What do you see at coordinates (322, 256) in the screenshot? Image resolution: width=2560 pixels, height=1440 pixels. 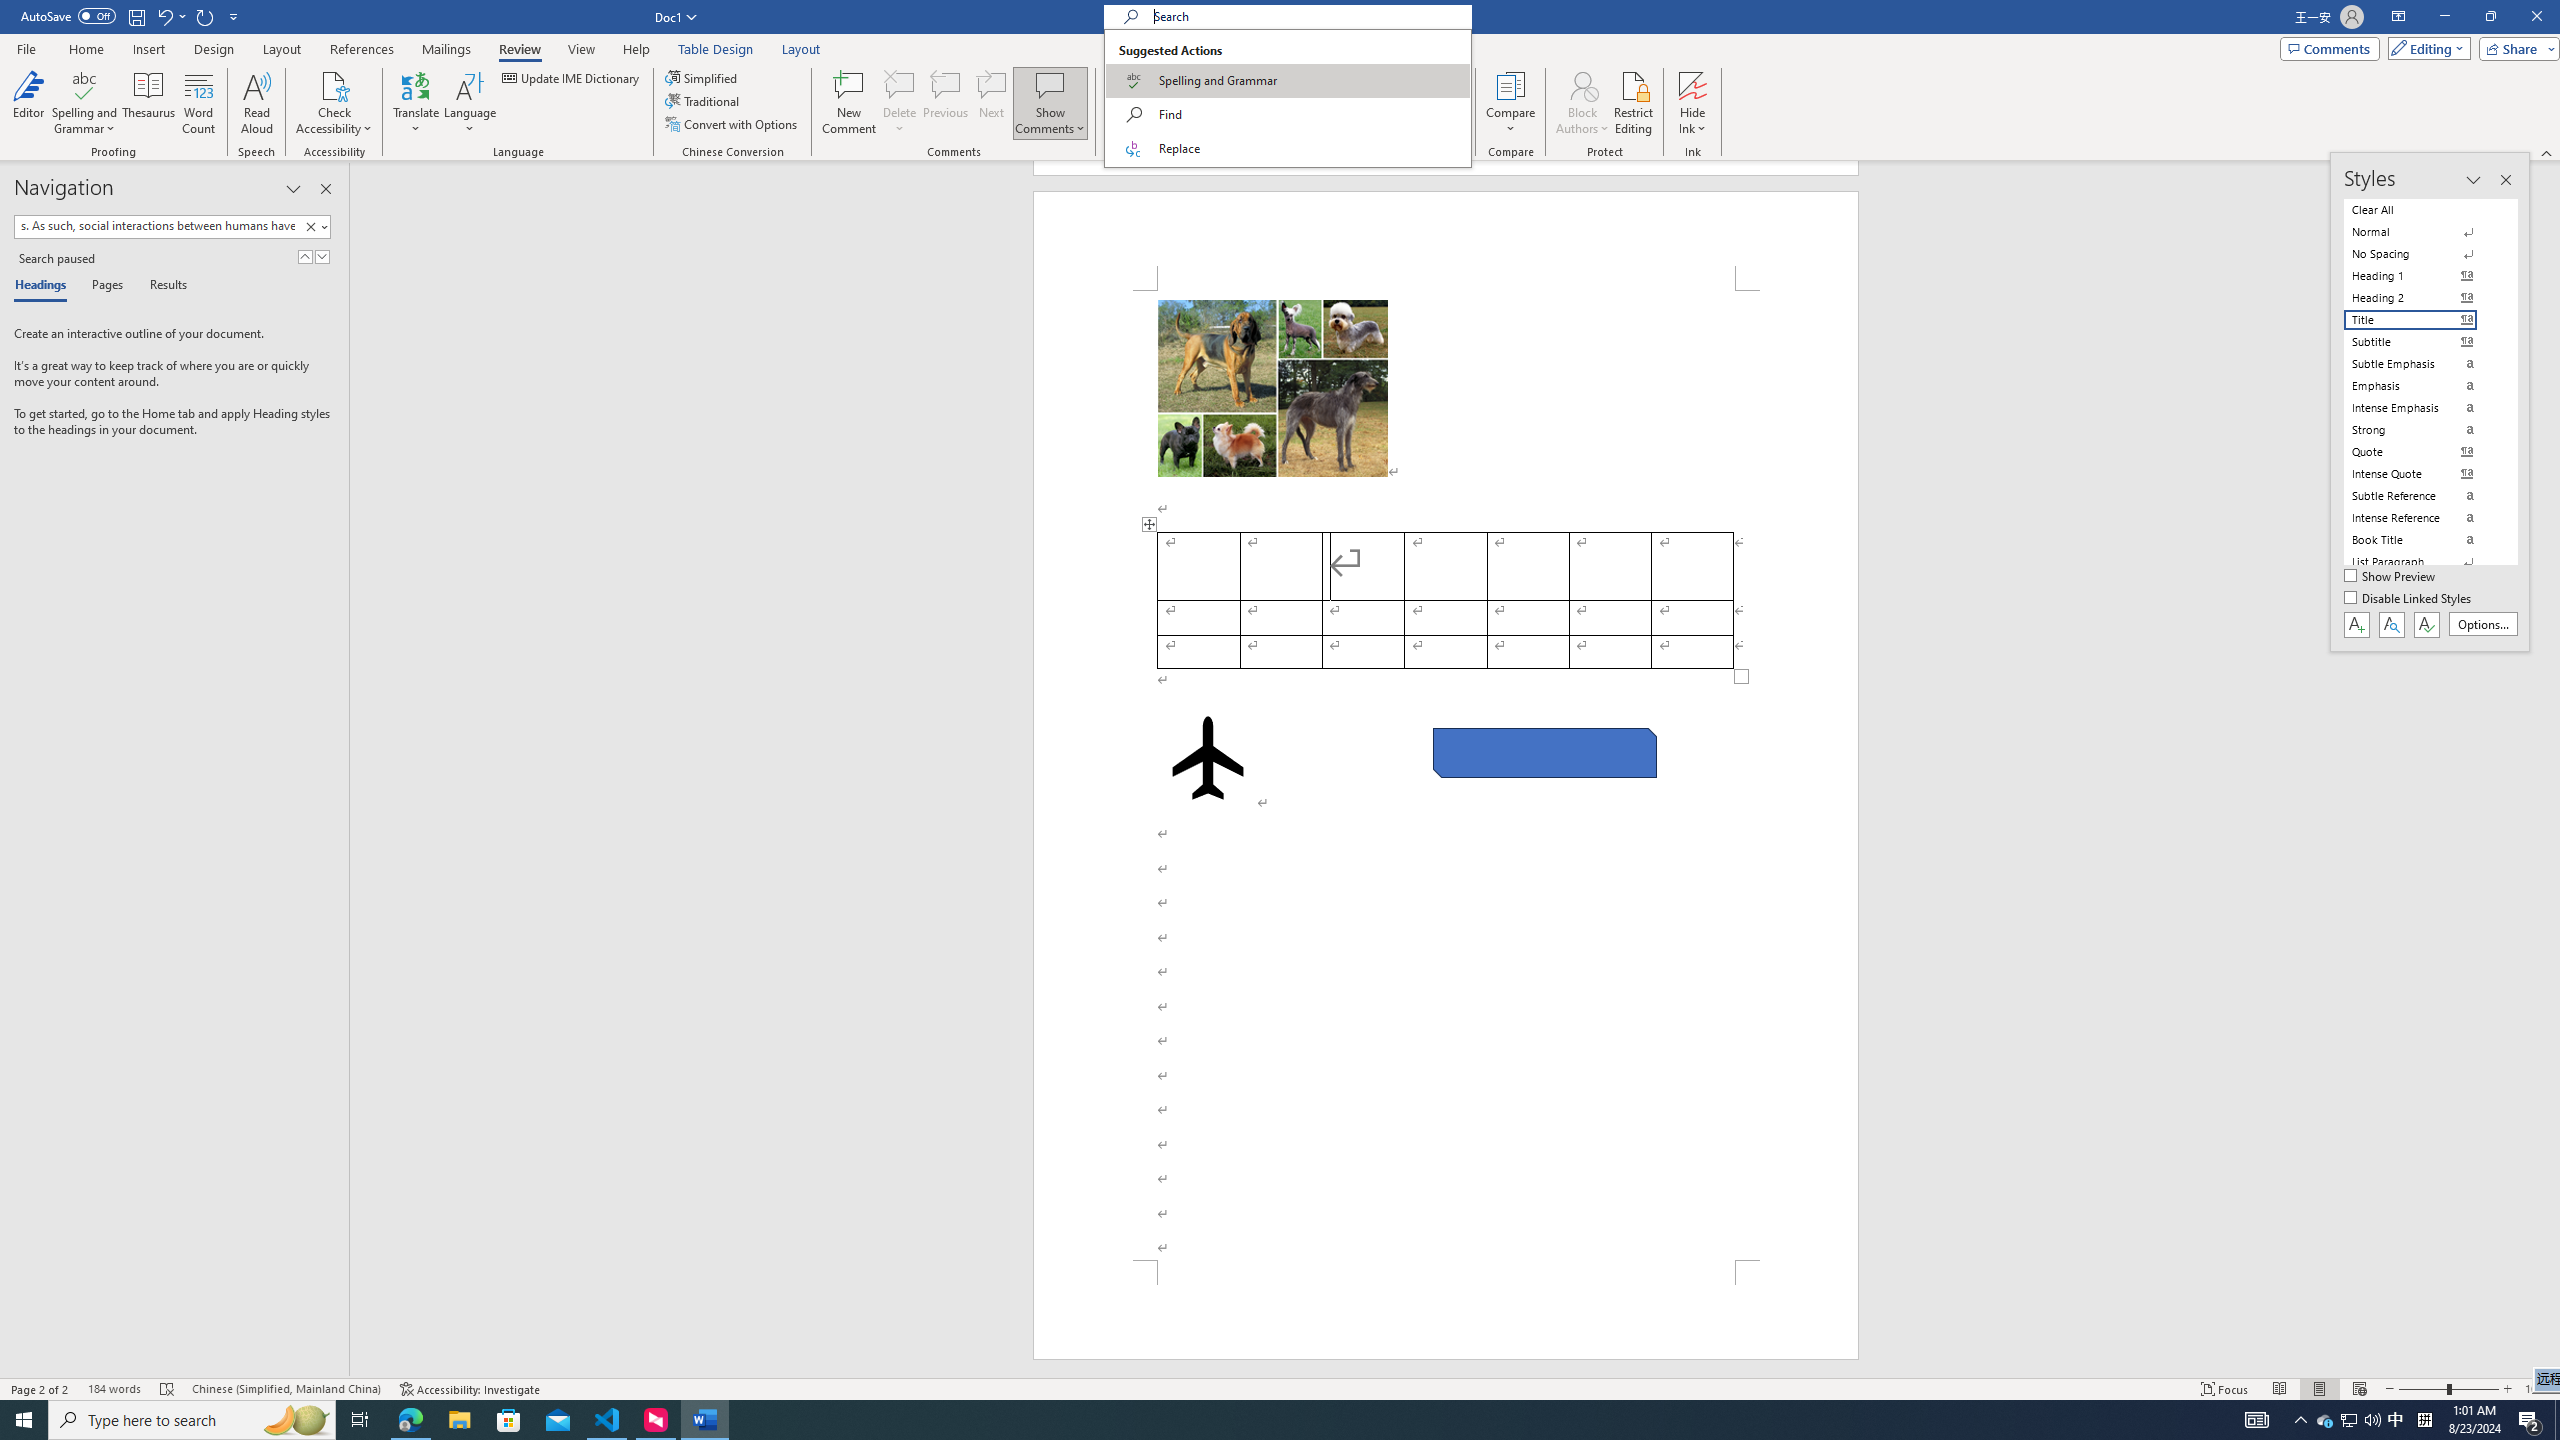 I see `Next Result` at bounding box center [322, 256].